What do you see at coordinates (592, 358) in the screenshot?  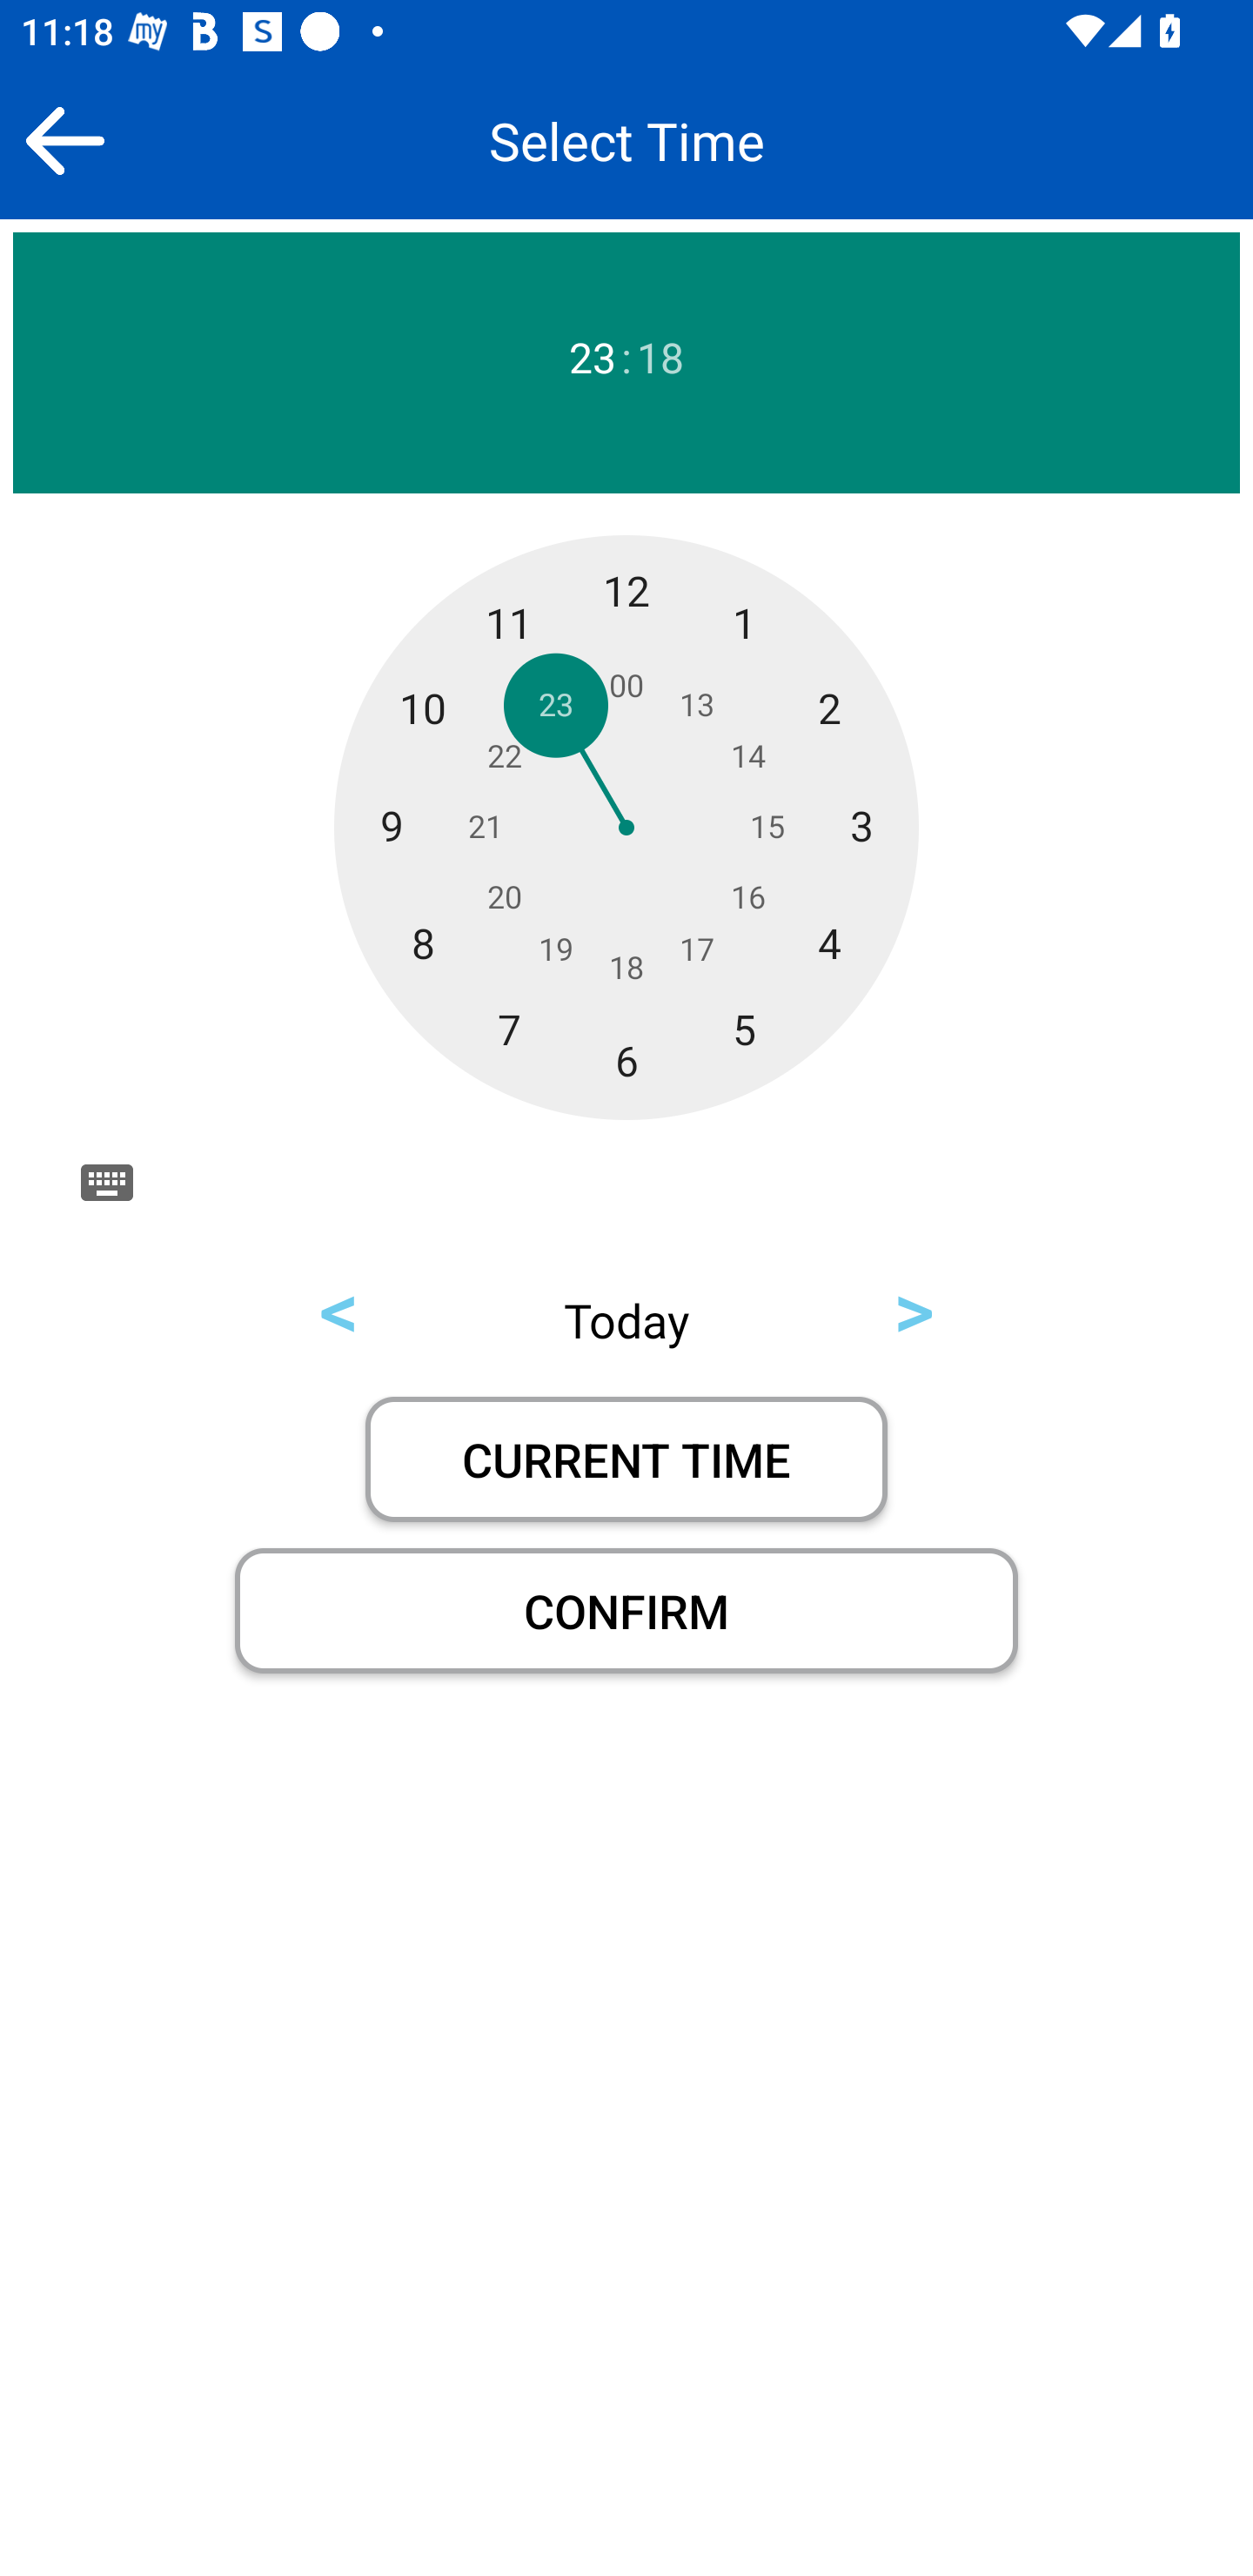 I see `23` at bounding box center [592, 358].